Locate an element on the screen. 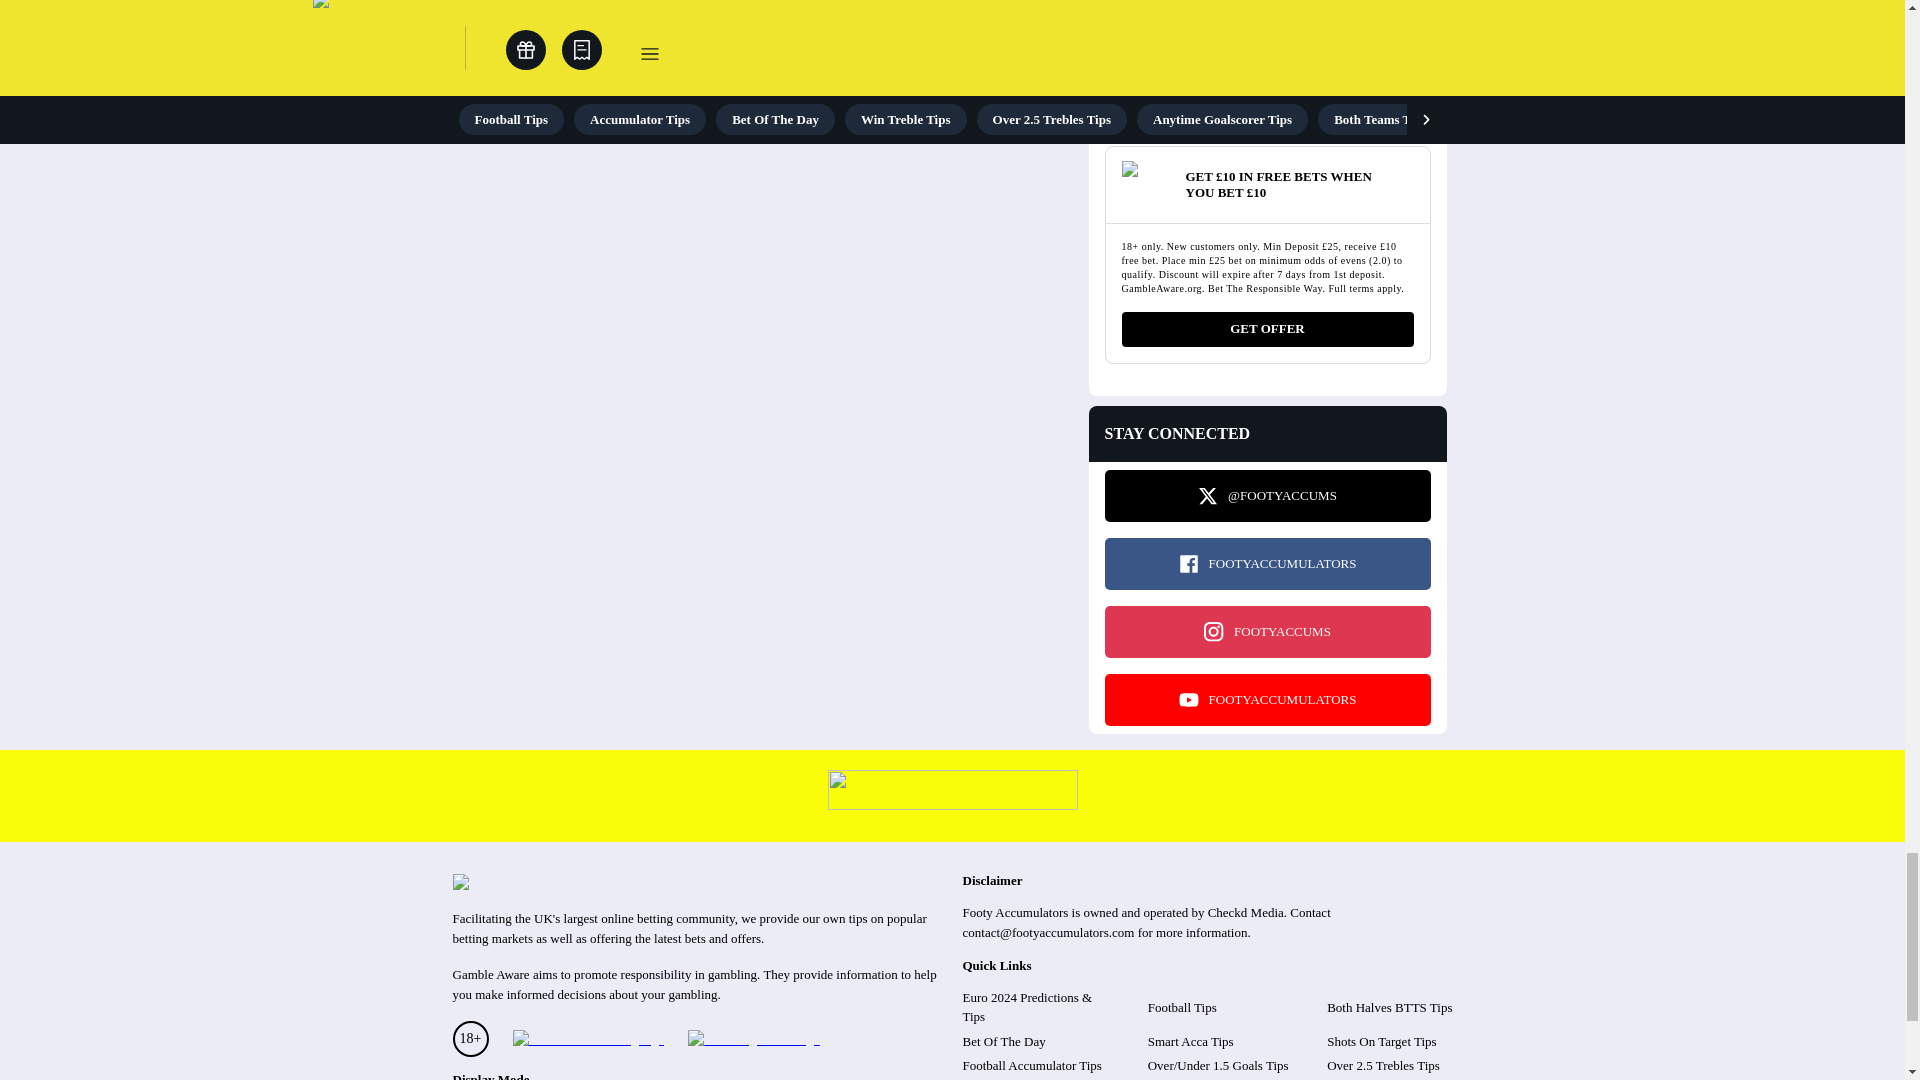  Facebook Logo is located at coordinates (1188, 564).